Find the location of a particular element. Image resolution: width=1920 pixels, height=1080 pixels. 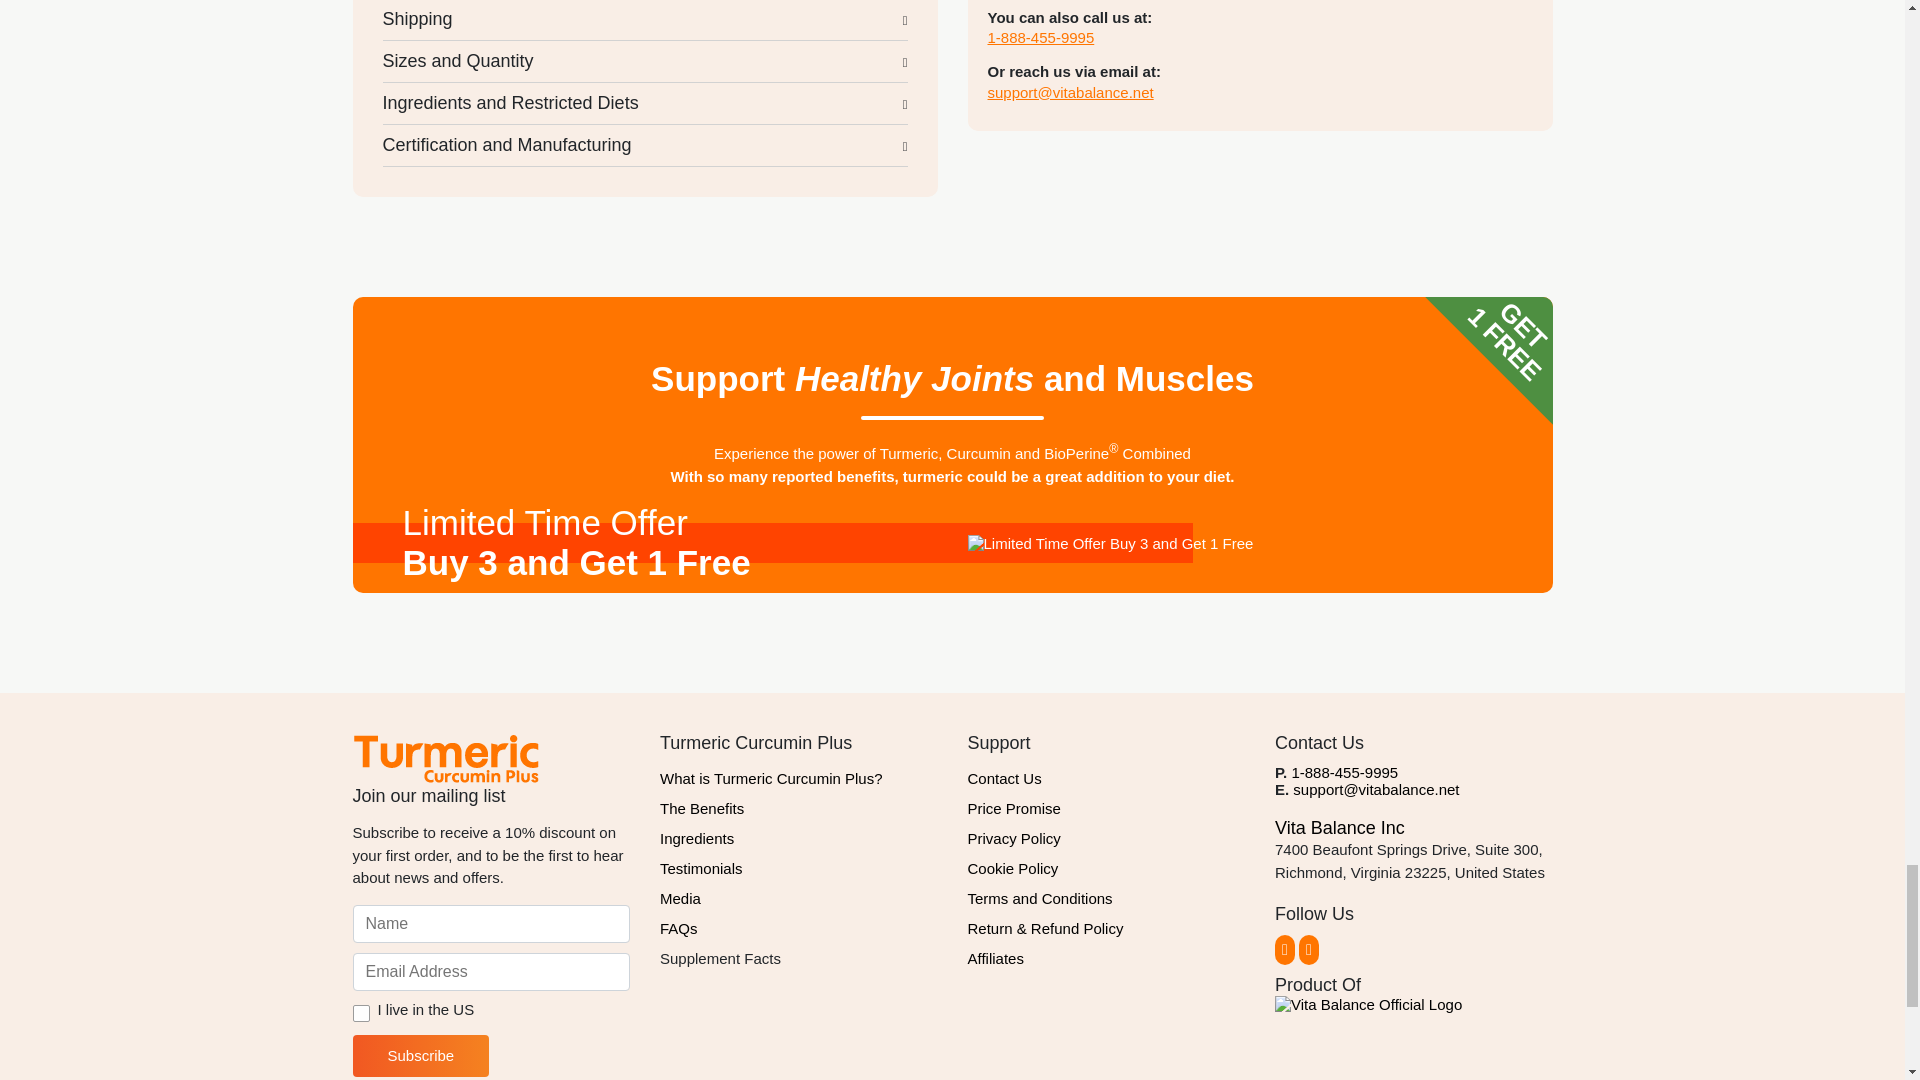

1-888-455-9995 is located at coordinates (1344, 772).